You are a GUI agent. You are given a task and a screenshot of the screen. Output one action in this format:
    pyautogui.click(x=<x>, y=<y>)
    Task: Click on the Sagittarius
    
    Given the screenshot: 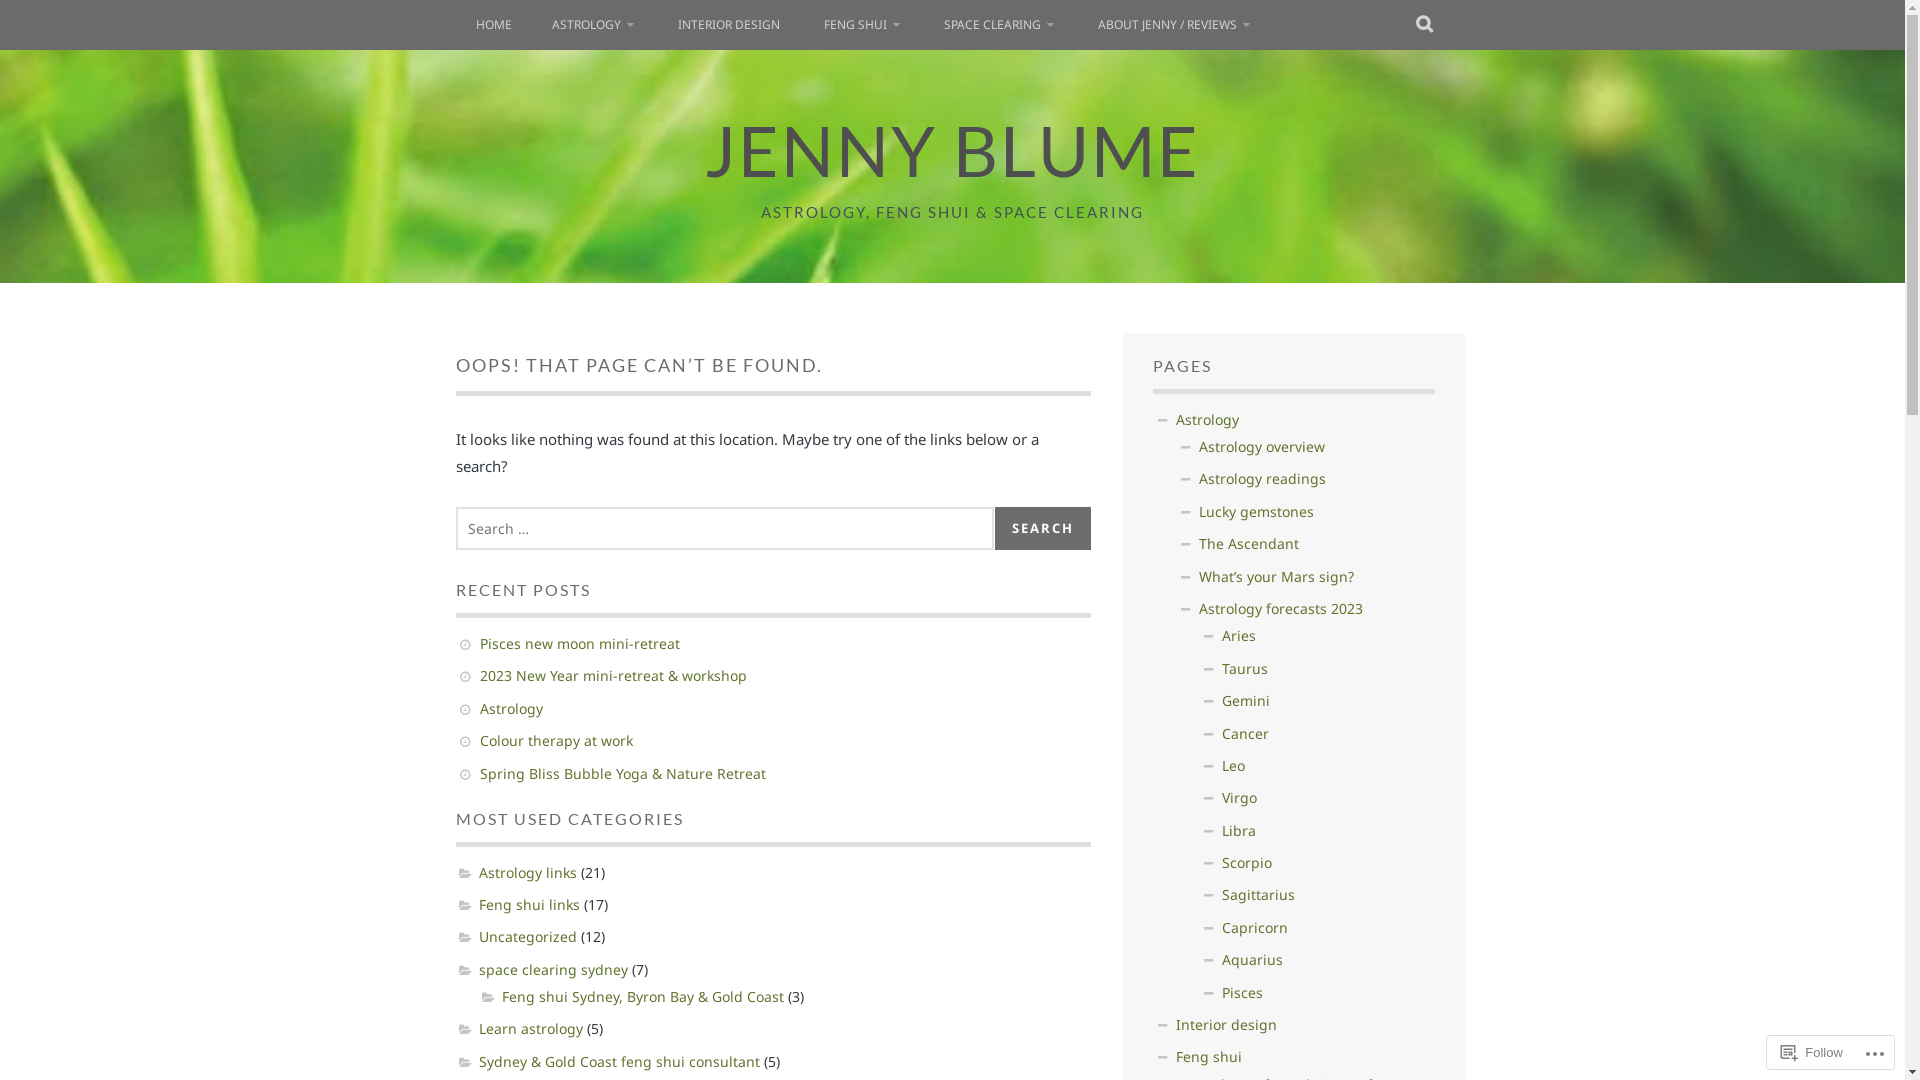 What is the action you would take?
    pyautogui.click(x=1258, y=894)
    